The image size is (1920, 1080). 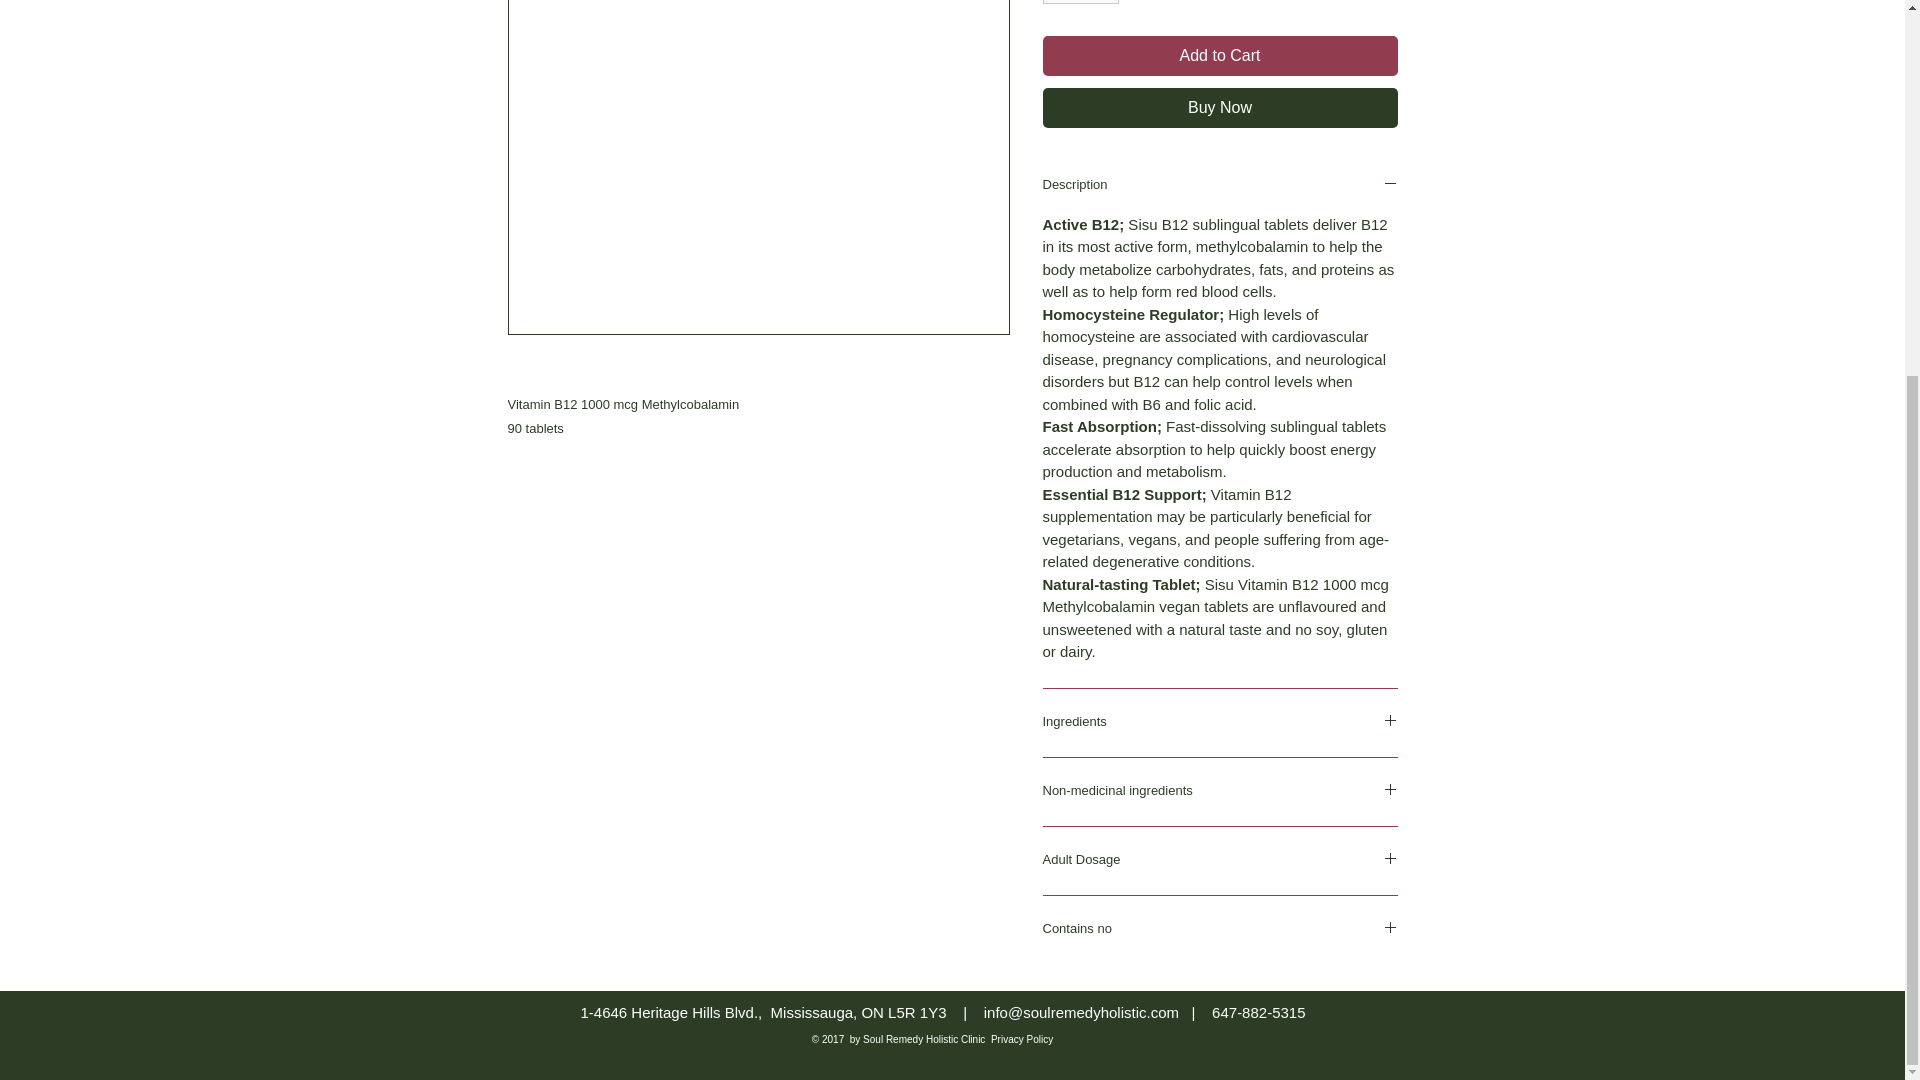 What do you see at coordinates (1220, 55) in the screenshot?
I see `Add to Cart` at bounding box center [1220, 55].